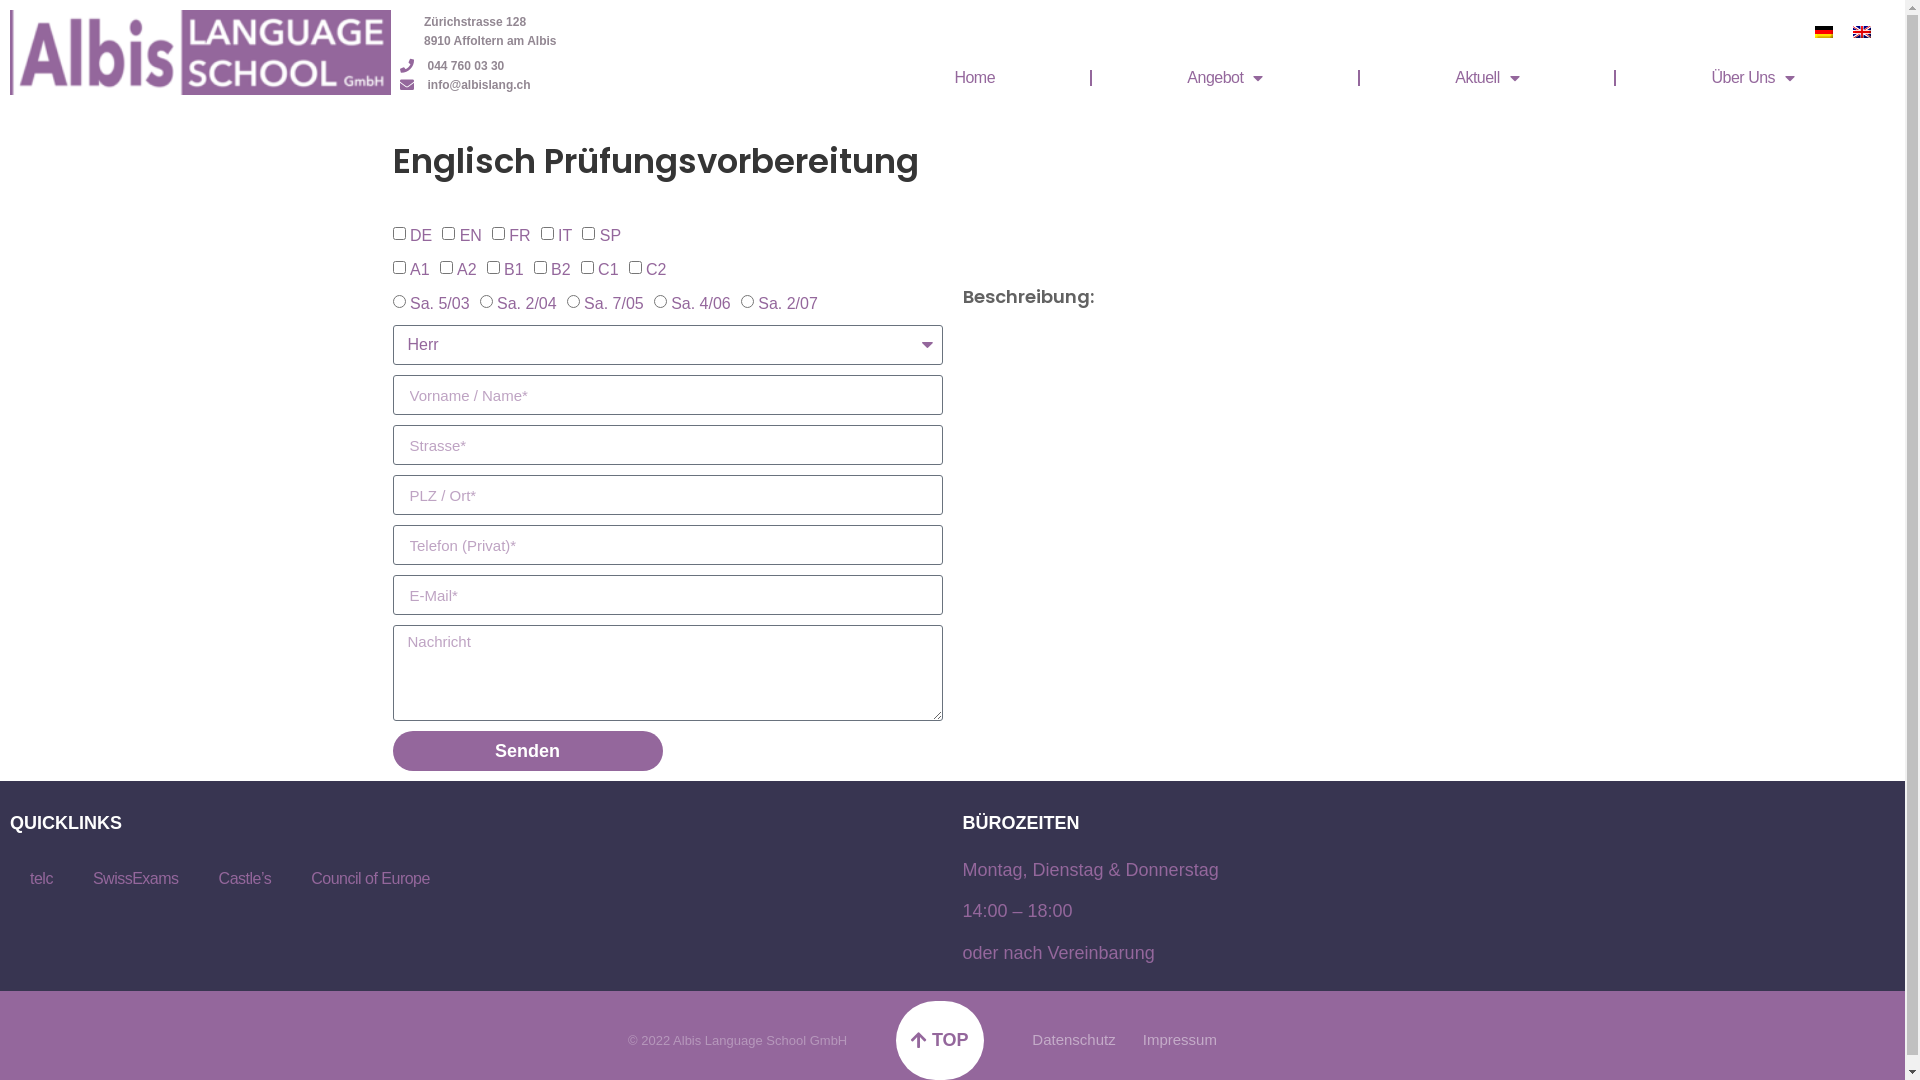 Image resolution: width=1920 pixels, height=1080 pixels. I want to click on Home, so click(974, 78).